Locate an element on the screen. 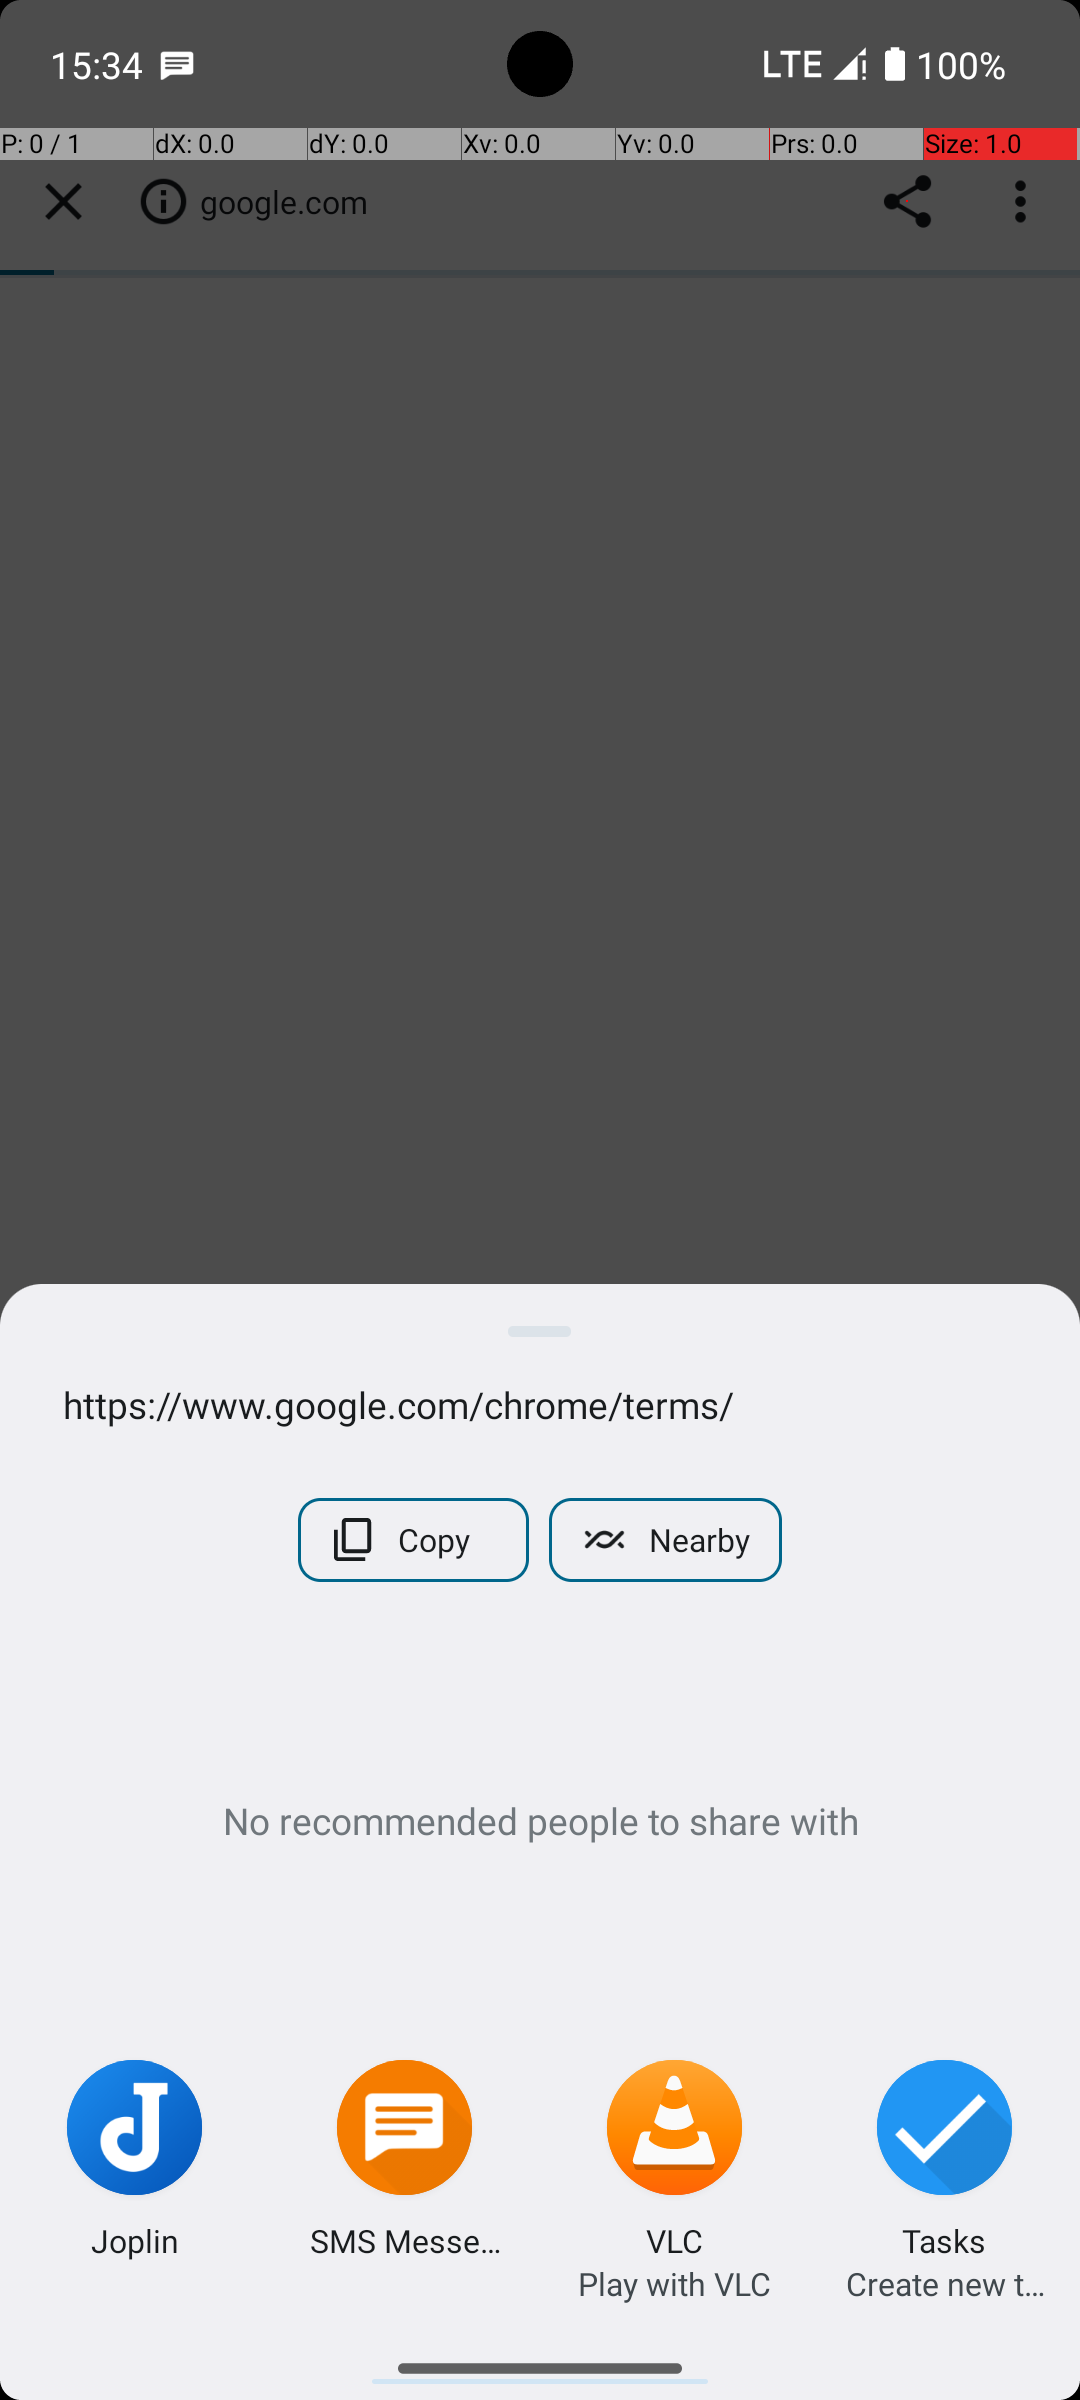 This screenshot has height=2400, width=1080. Copy is located at coordinates (414, 1540).